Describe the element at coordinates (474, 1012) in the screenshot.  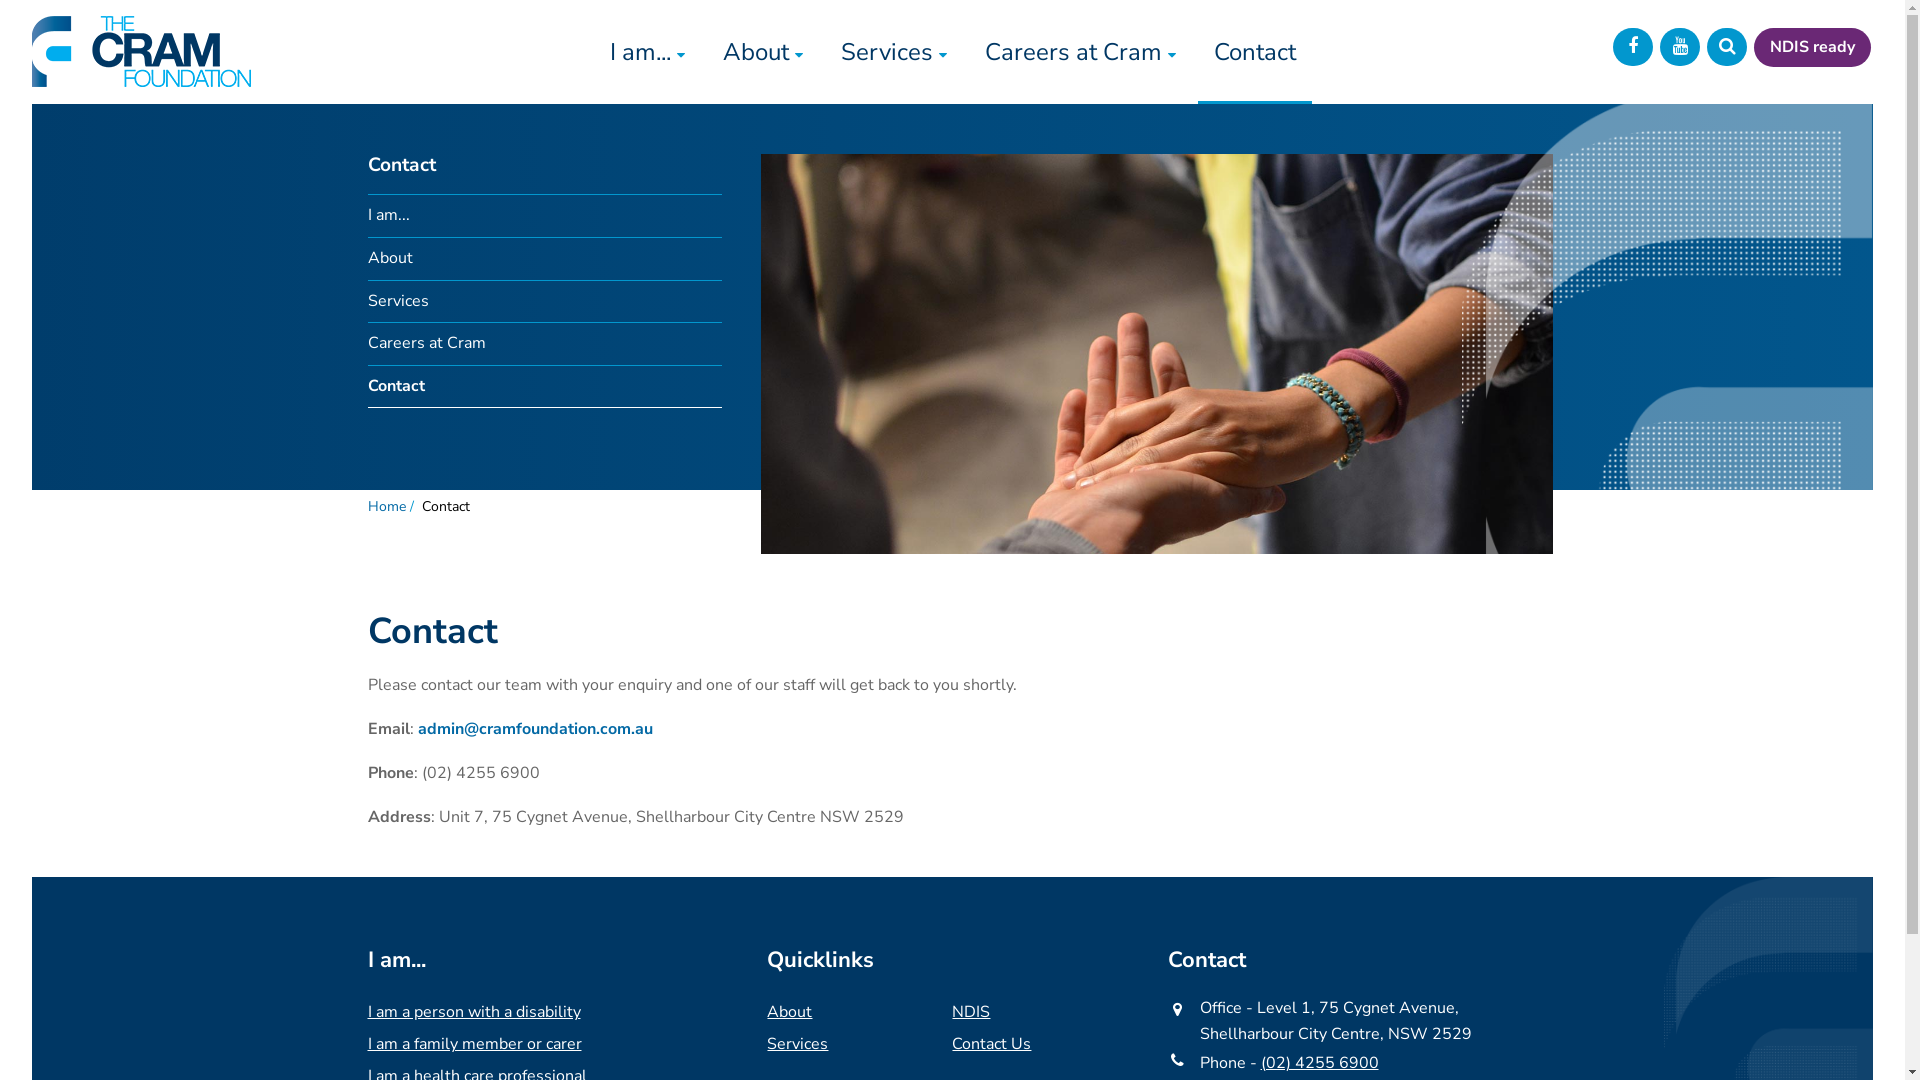
I see `I am a person with a disability` at that location.